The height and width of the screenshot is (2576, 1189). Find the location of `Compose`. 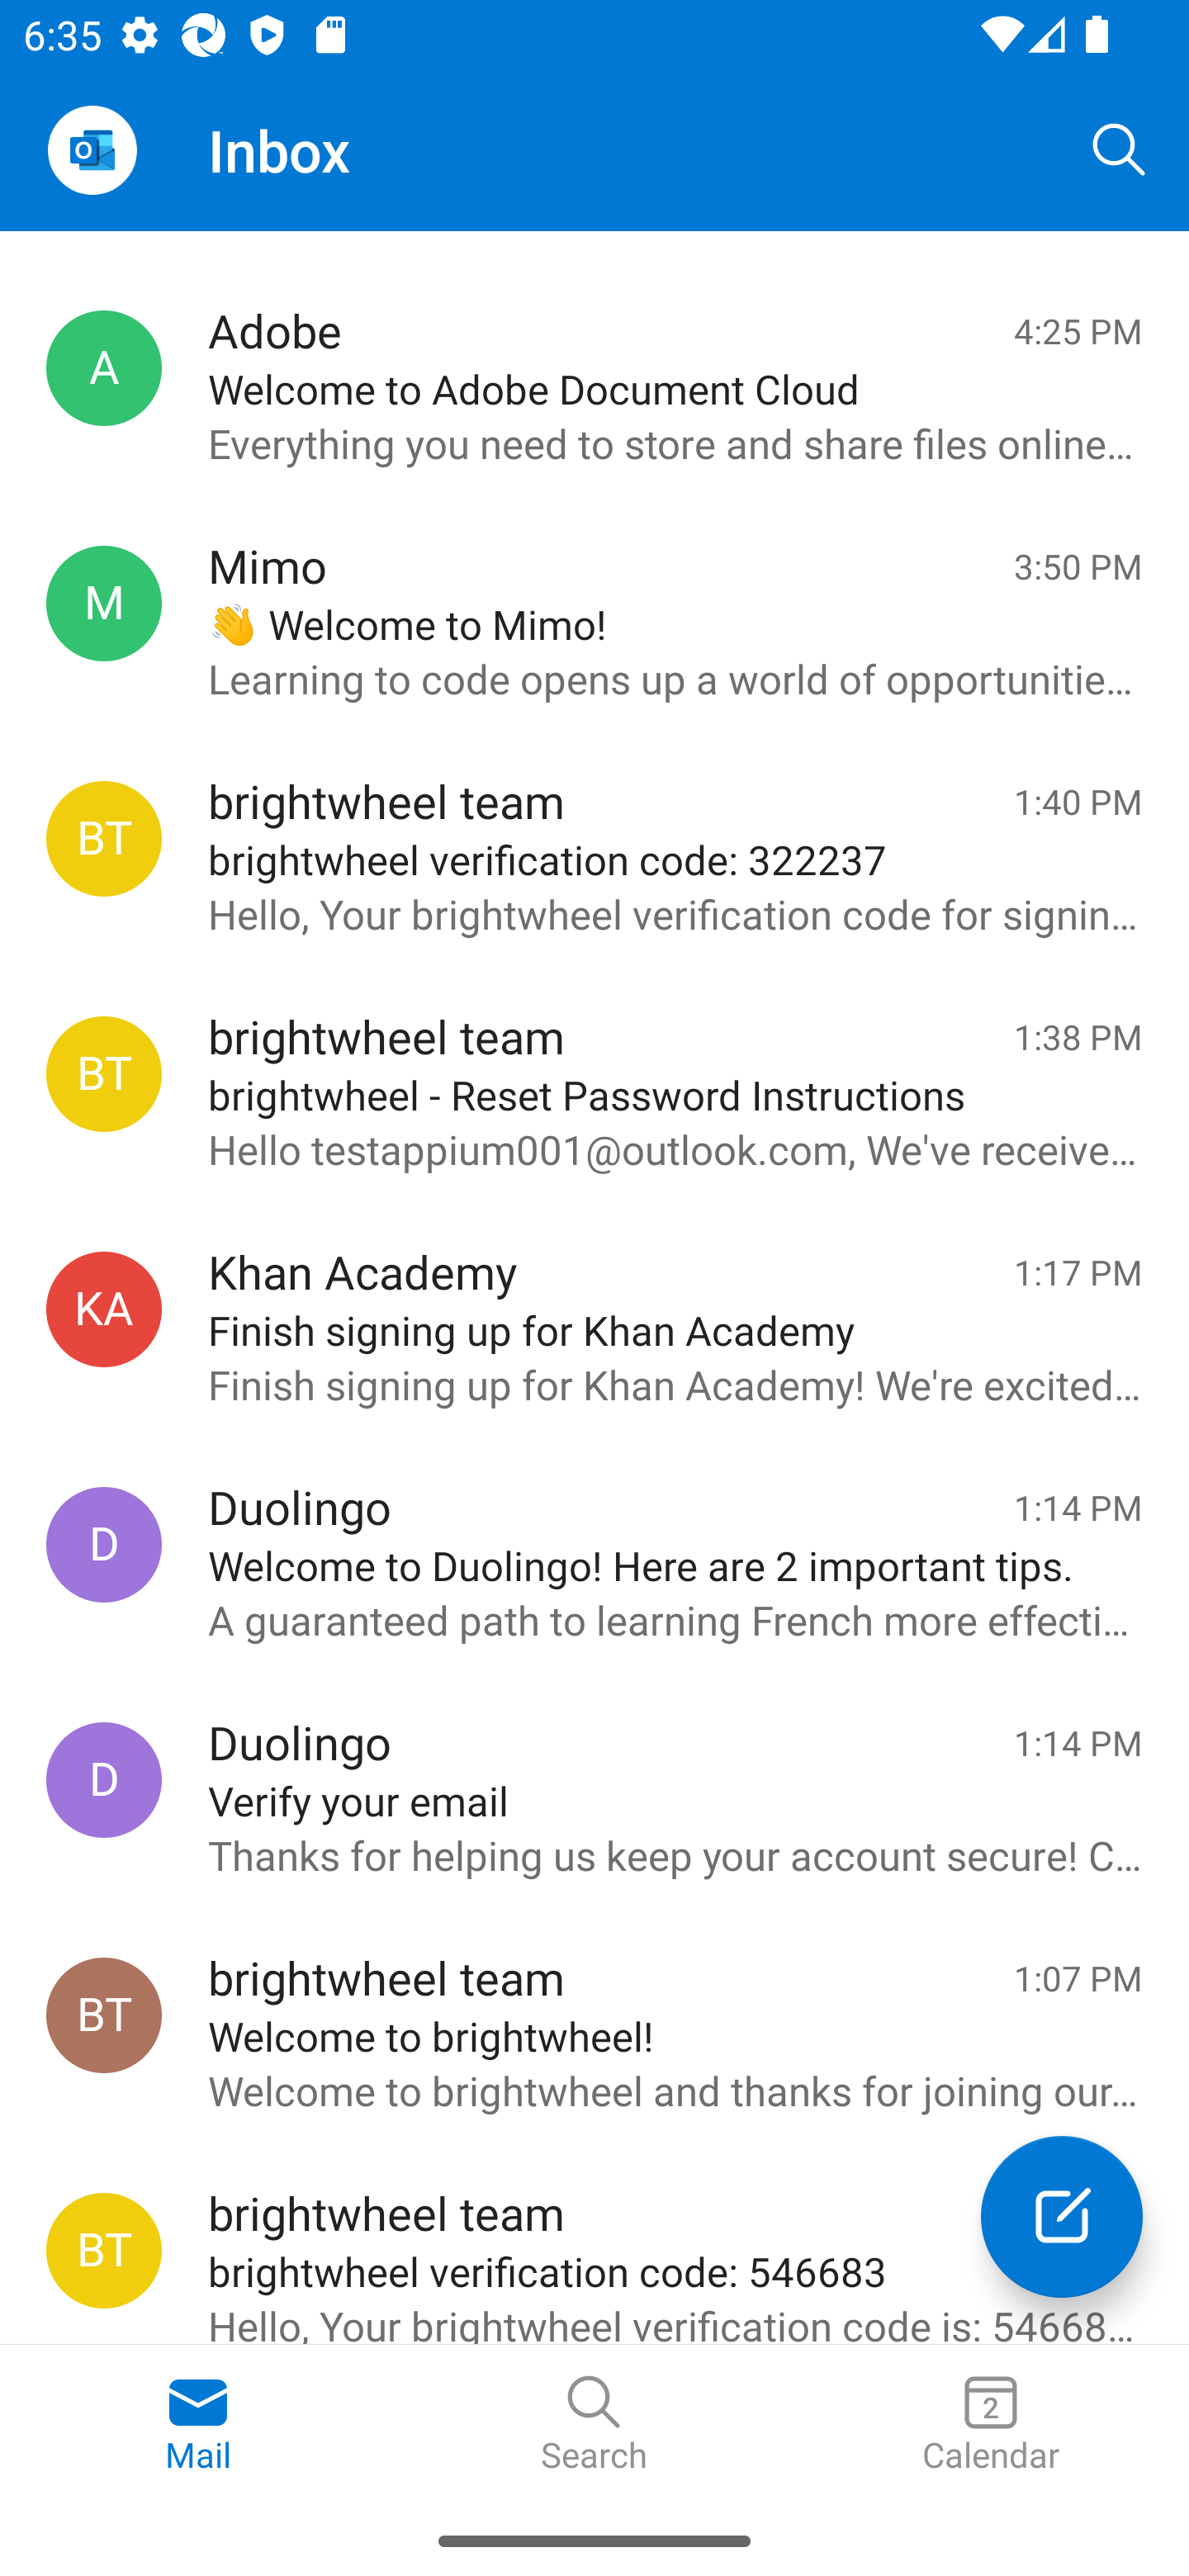

Compose is located at coordinates (1062, 2216).